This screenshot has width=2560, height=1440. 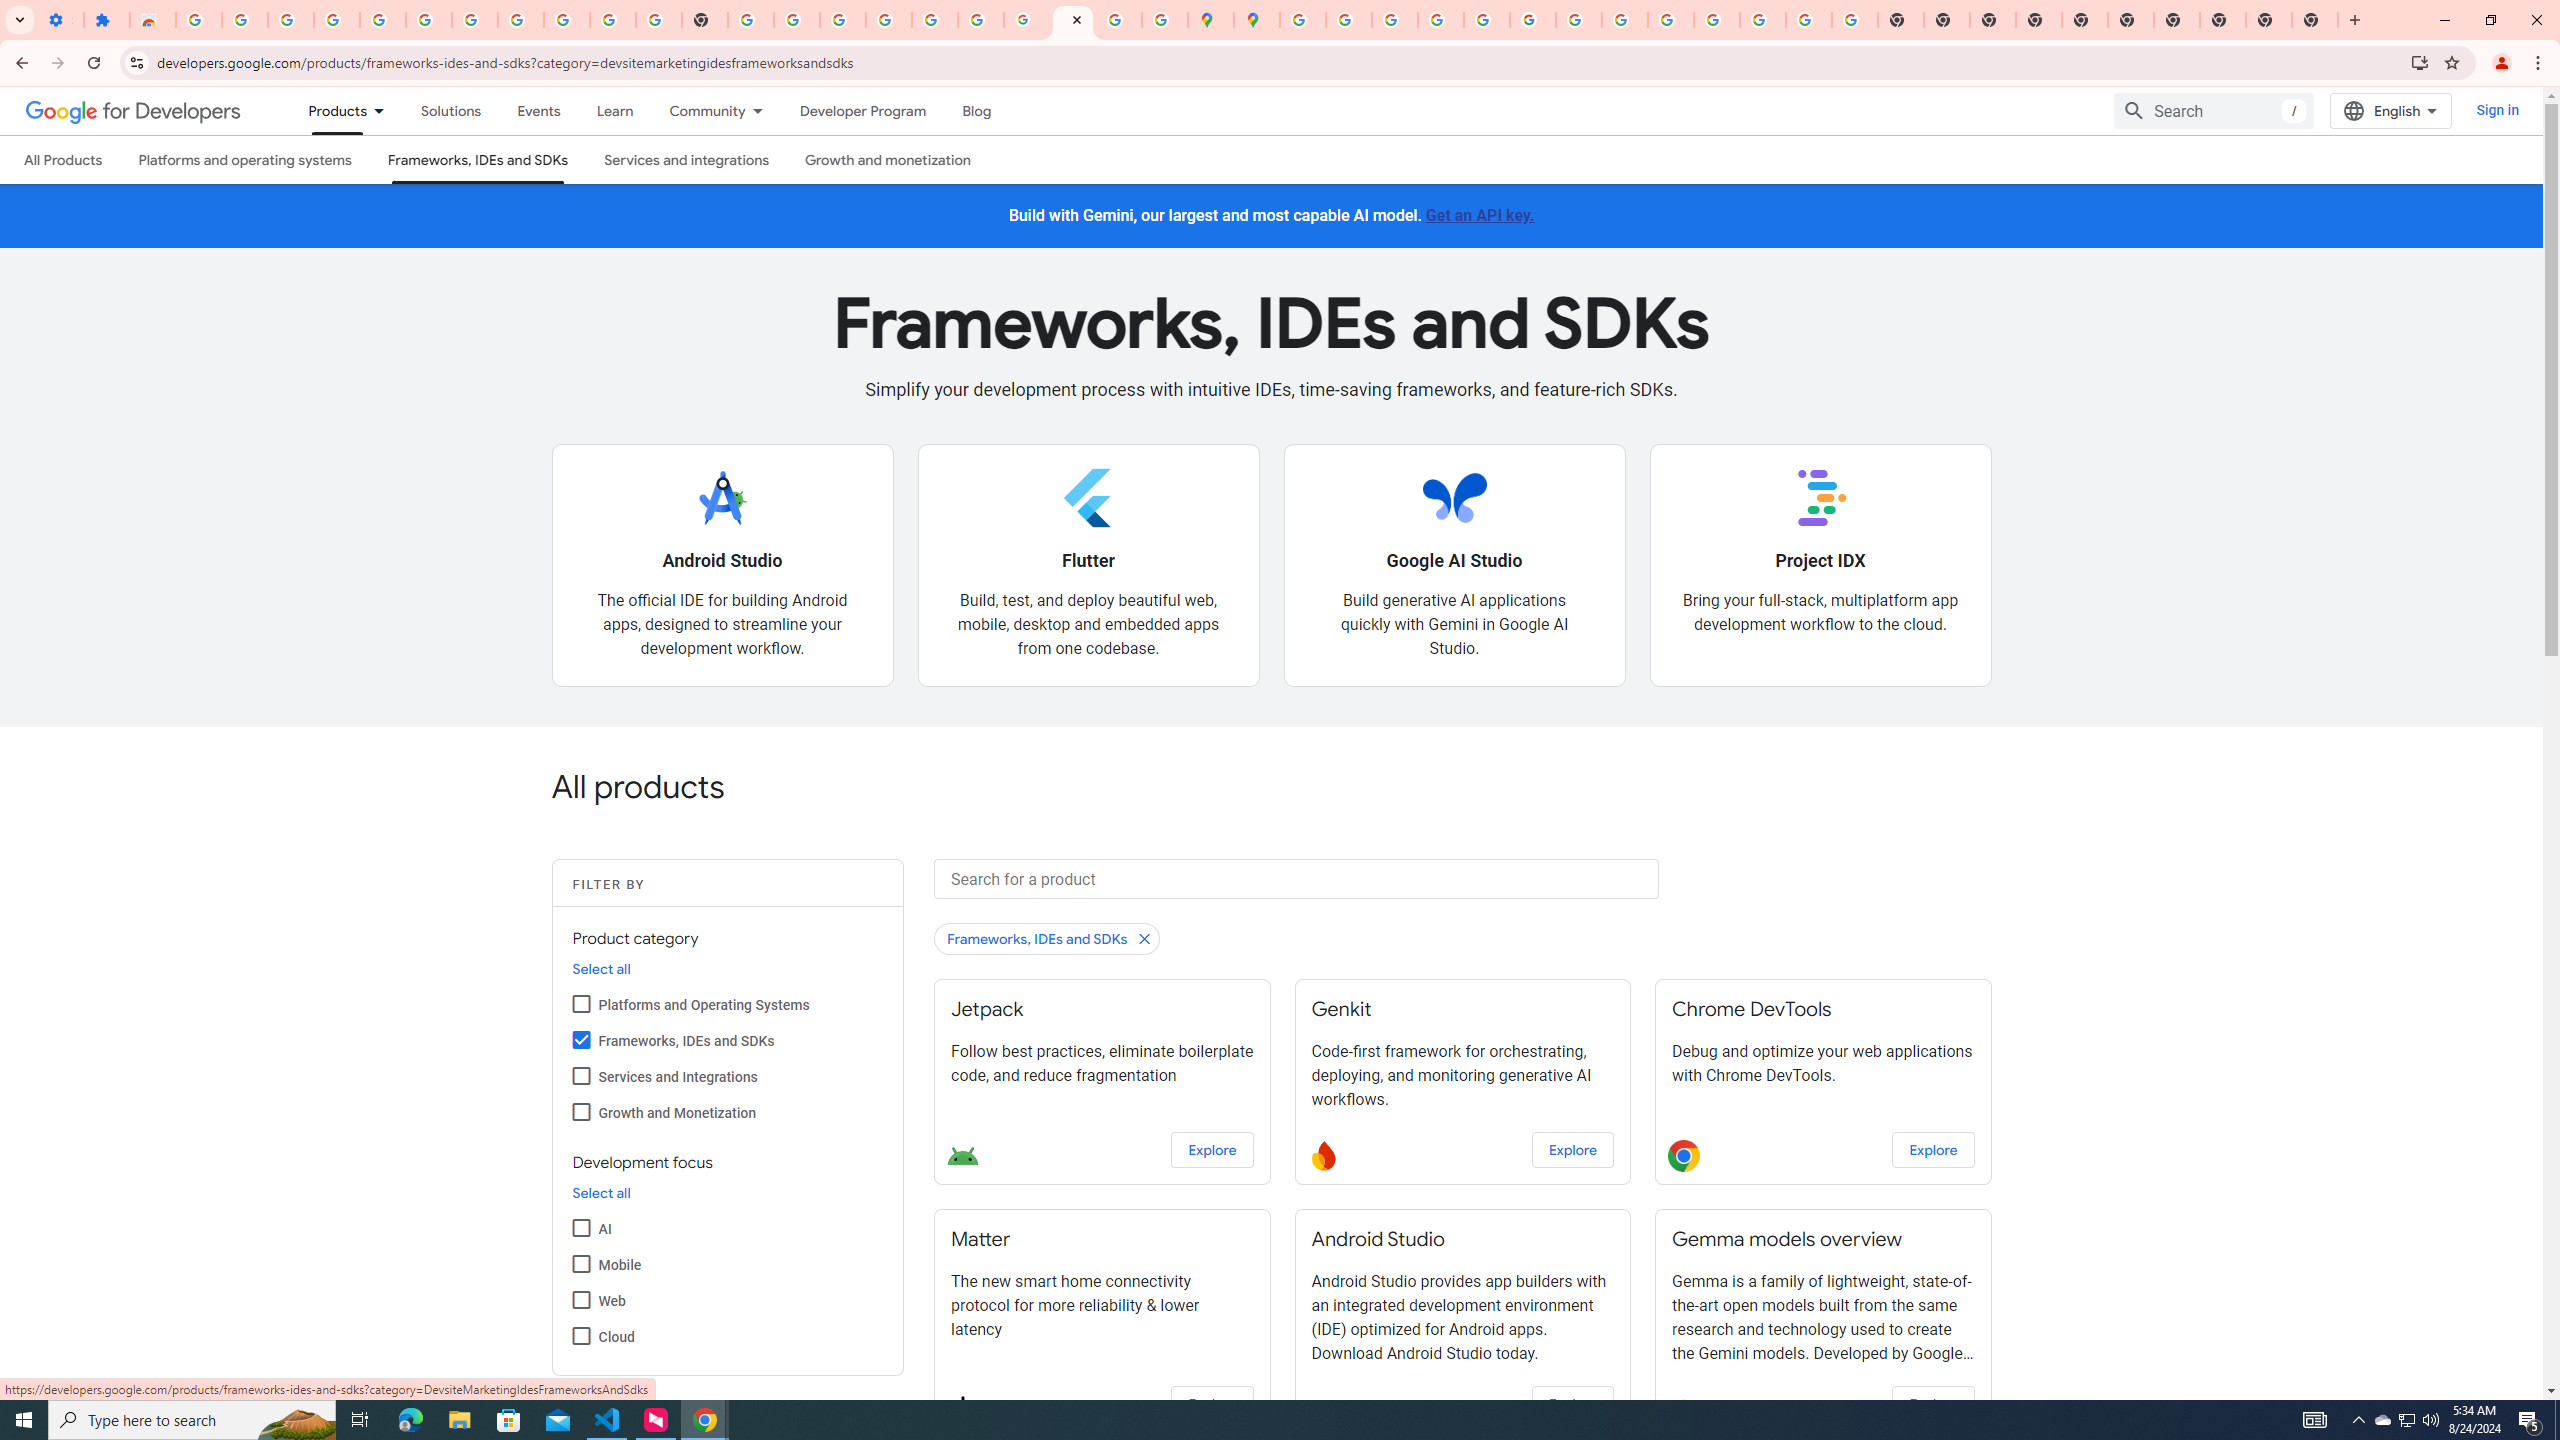 I want to click on Remove Frameworks, IDEs and SDKs filter, so click(x=1048, y=938).